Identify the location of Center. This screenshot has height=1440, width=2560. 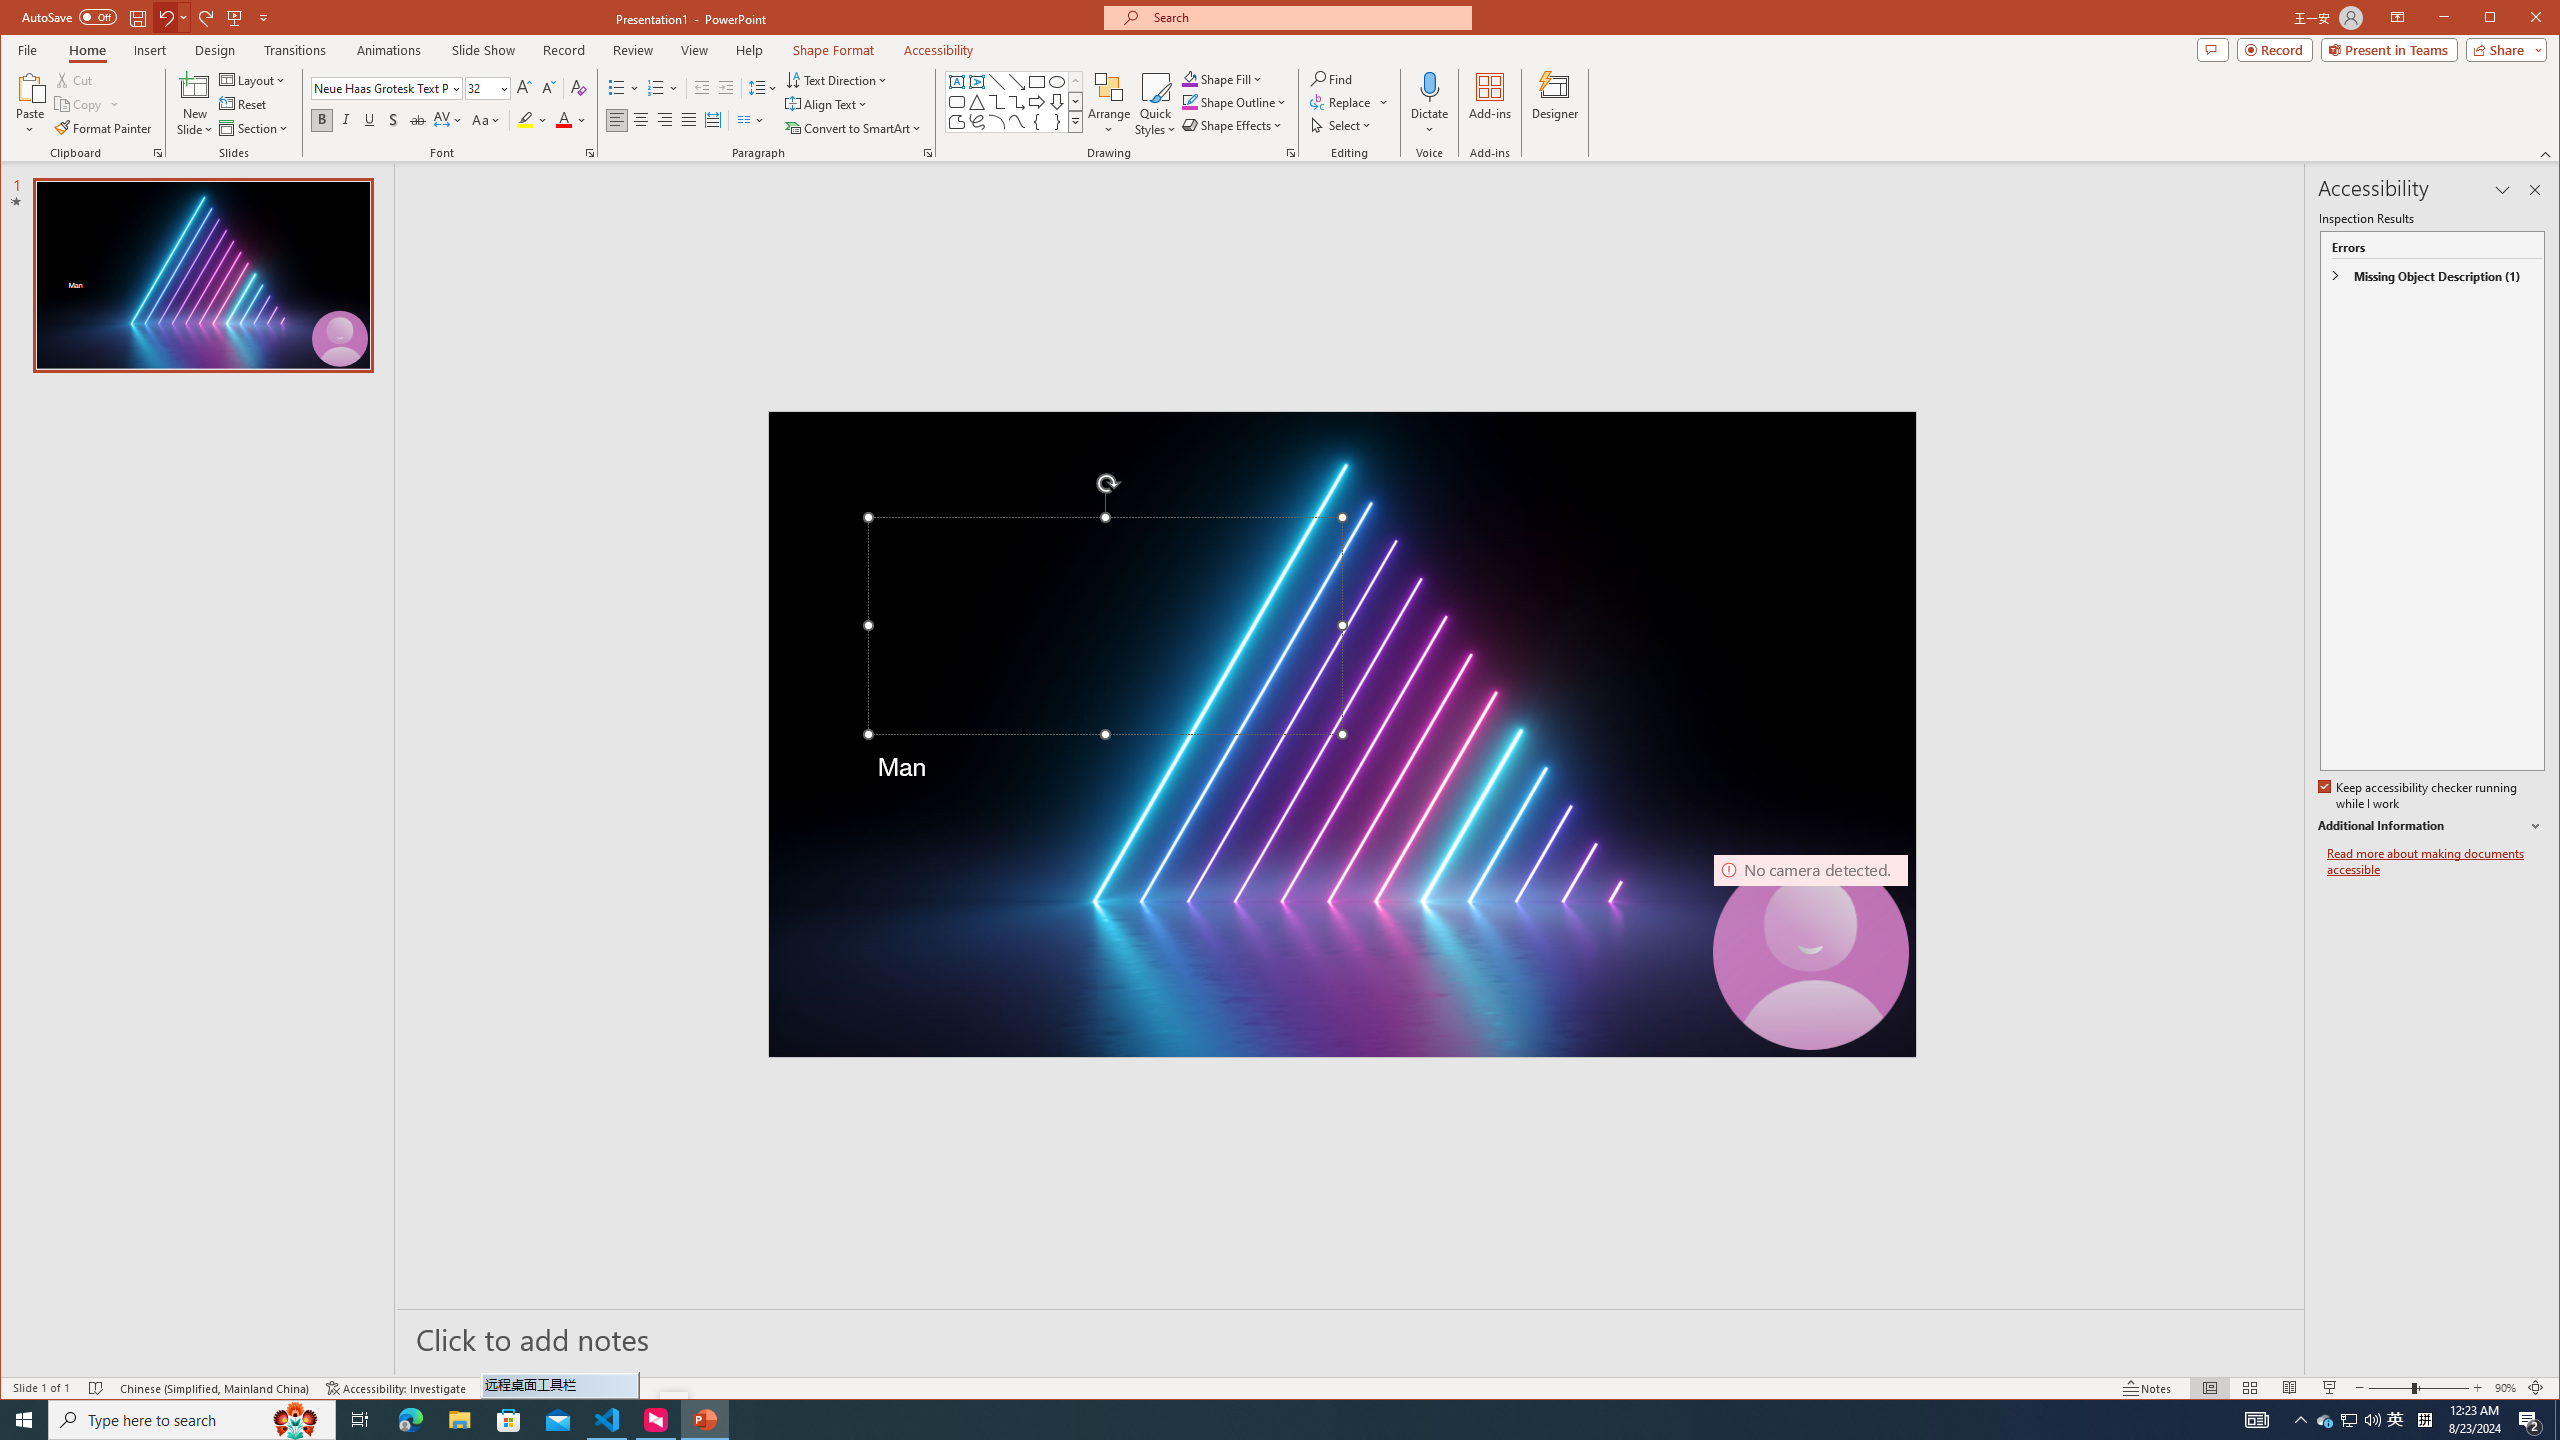
(640, 120).